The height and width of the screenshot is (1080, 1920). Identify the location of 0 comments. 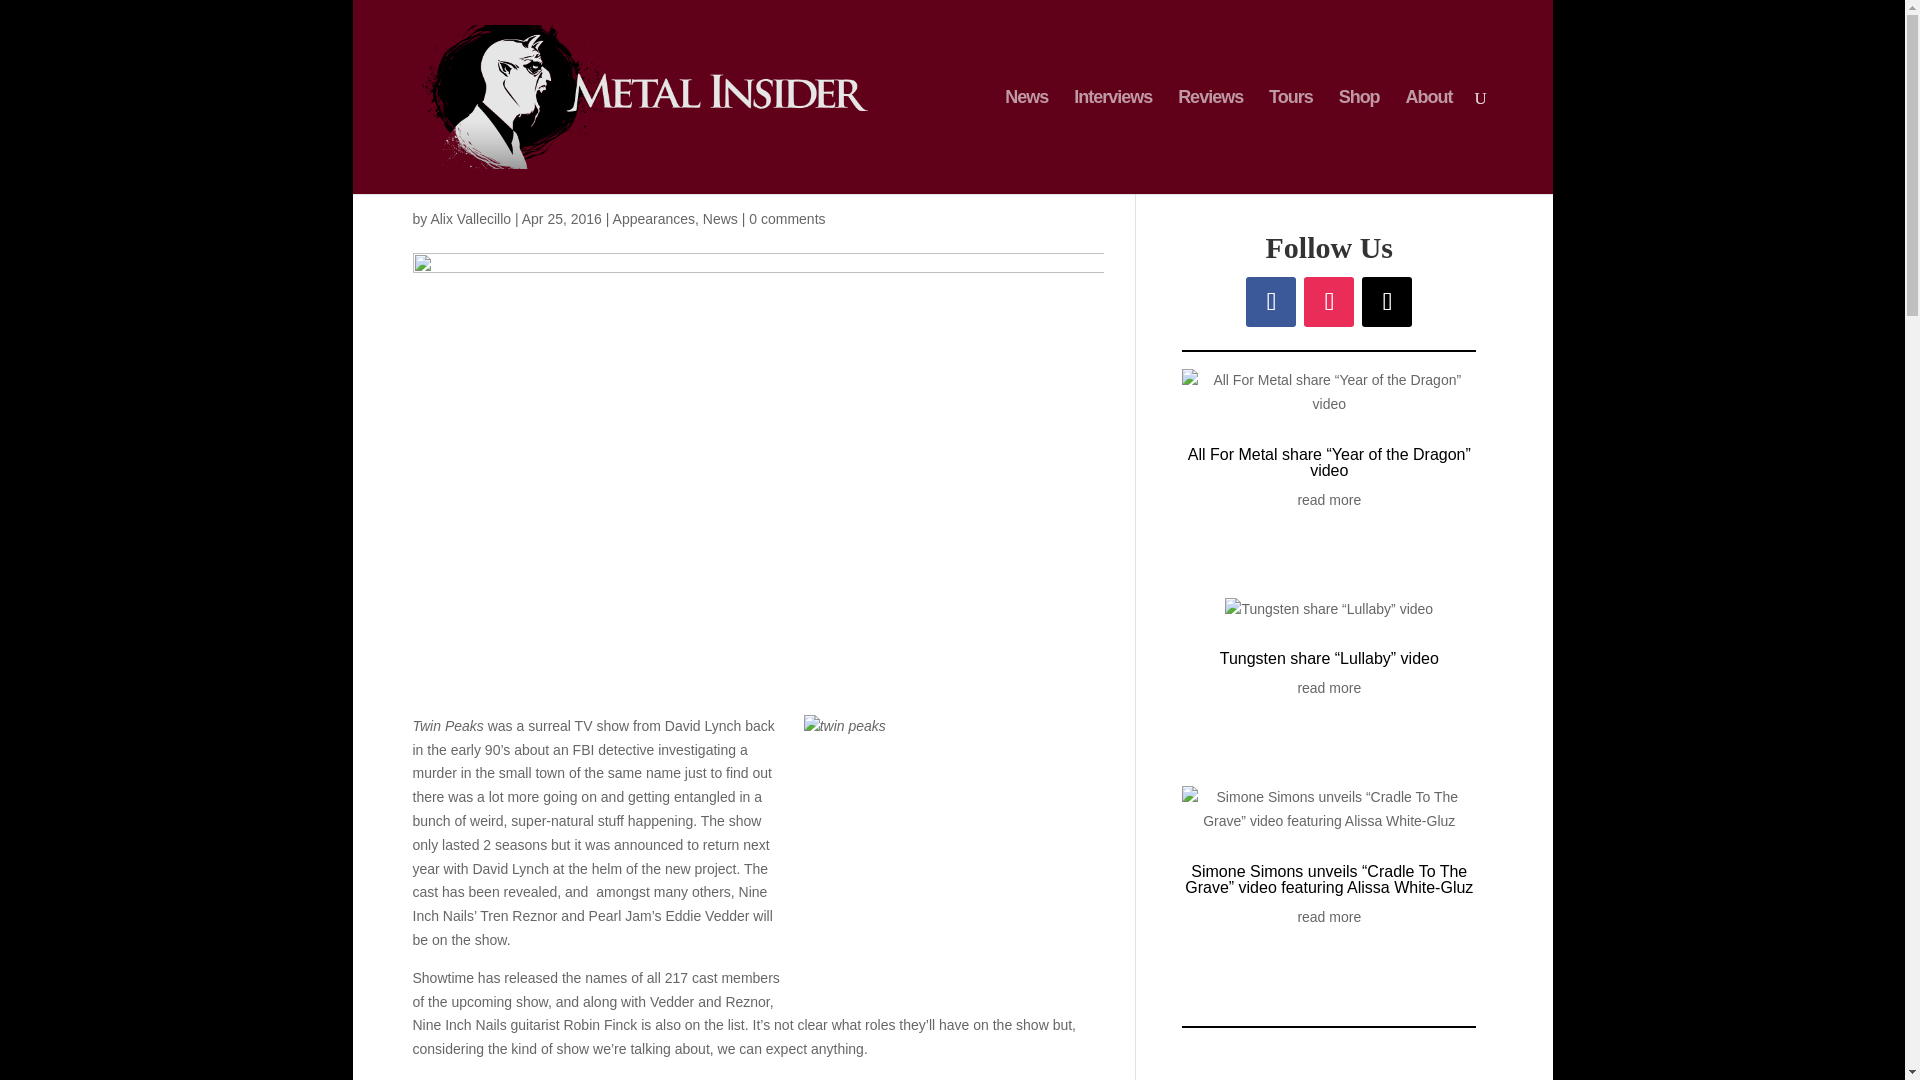
(786, 218).